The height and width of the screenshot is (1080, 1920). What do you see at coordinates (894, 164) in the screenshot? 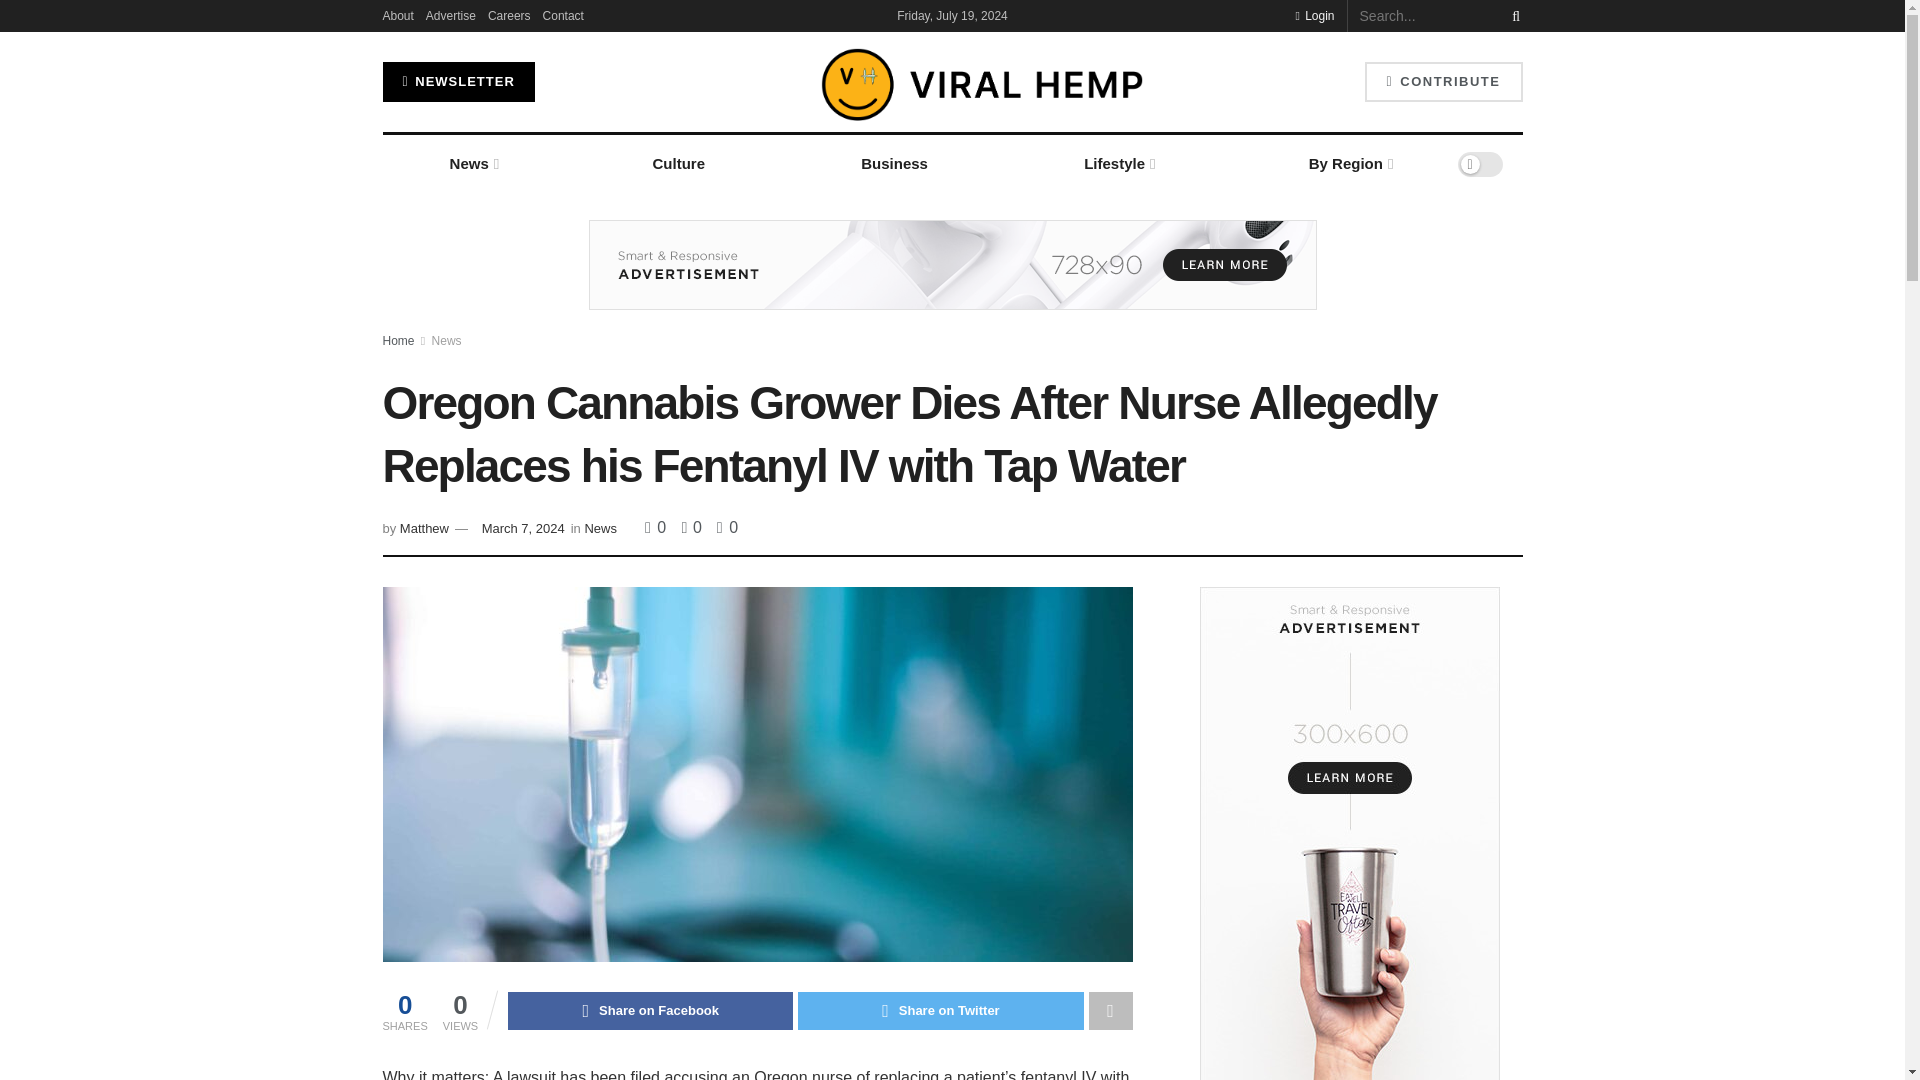
I see `Business` at bounding box center [894, 164].